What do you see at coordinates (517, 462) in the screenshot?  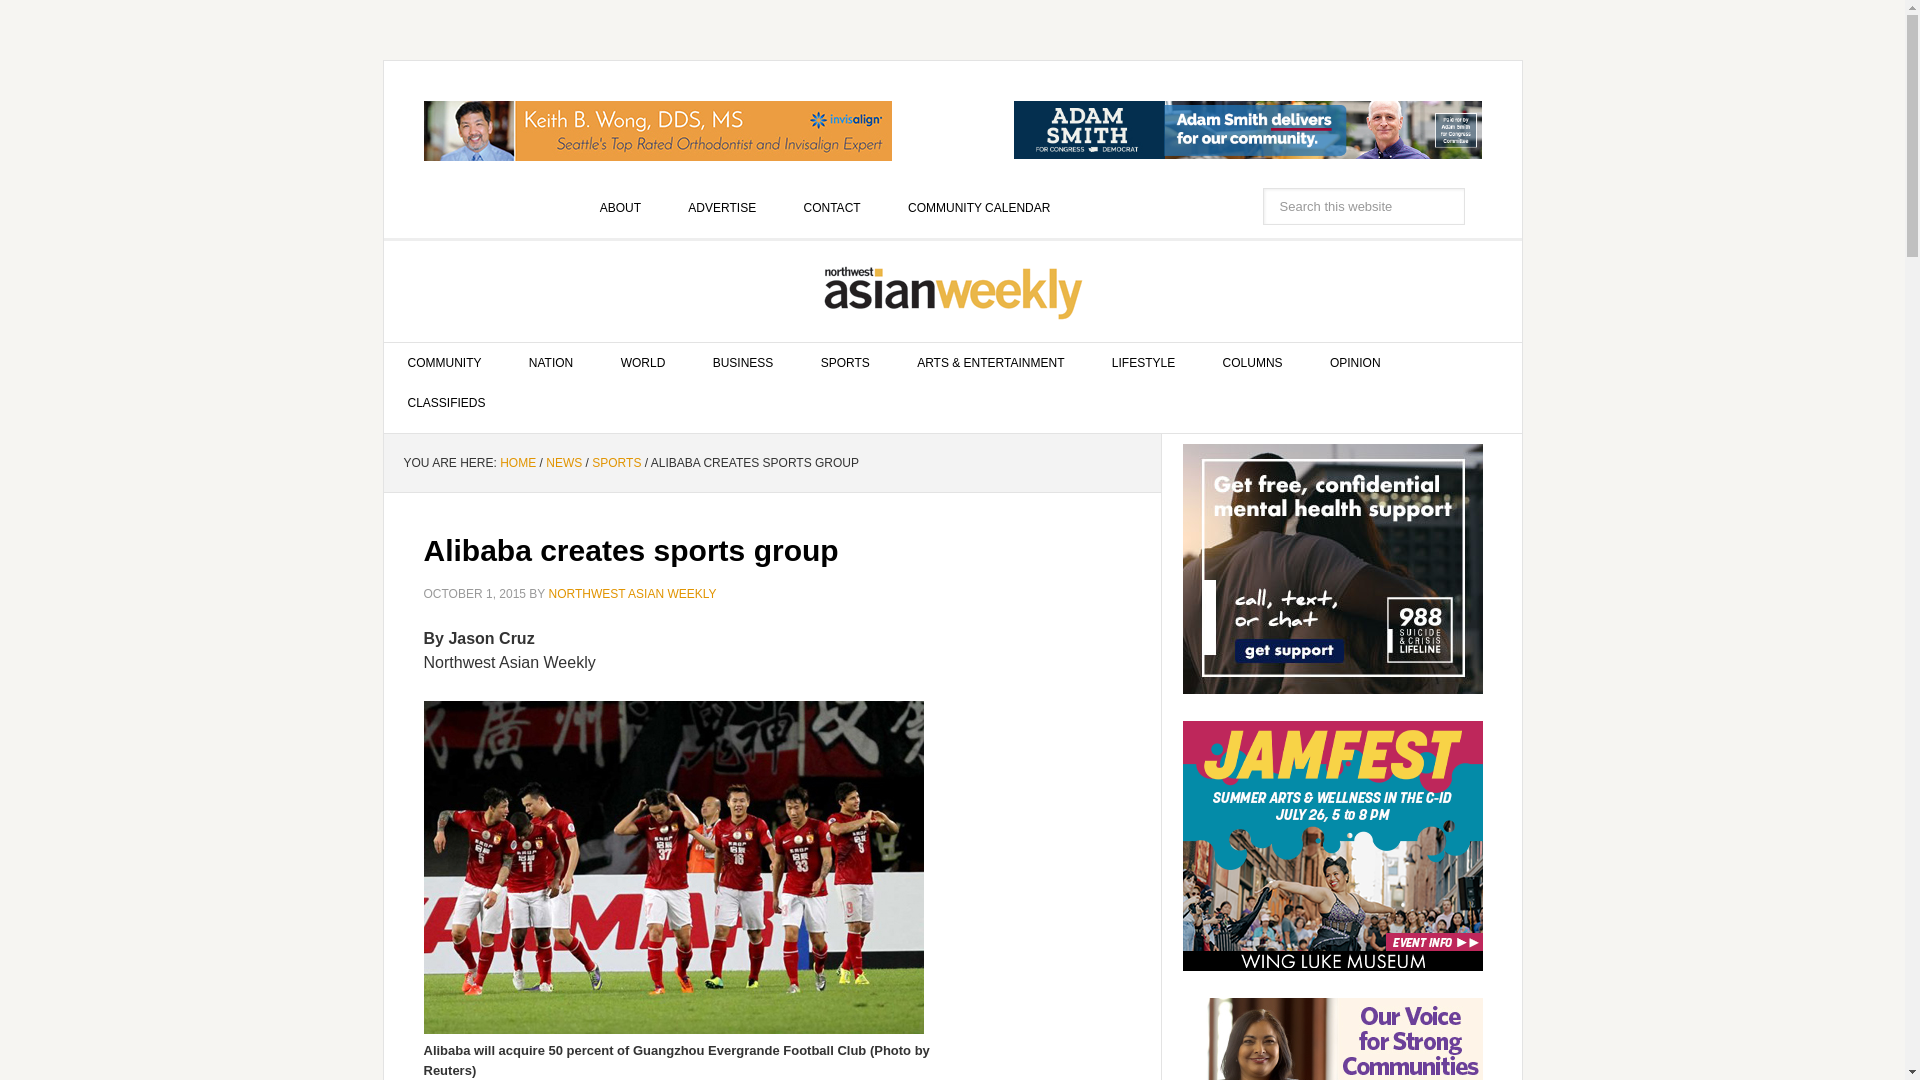 I see `HOME` at bounding box center [517, 462].